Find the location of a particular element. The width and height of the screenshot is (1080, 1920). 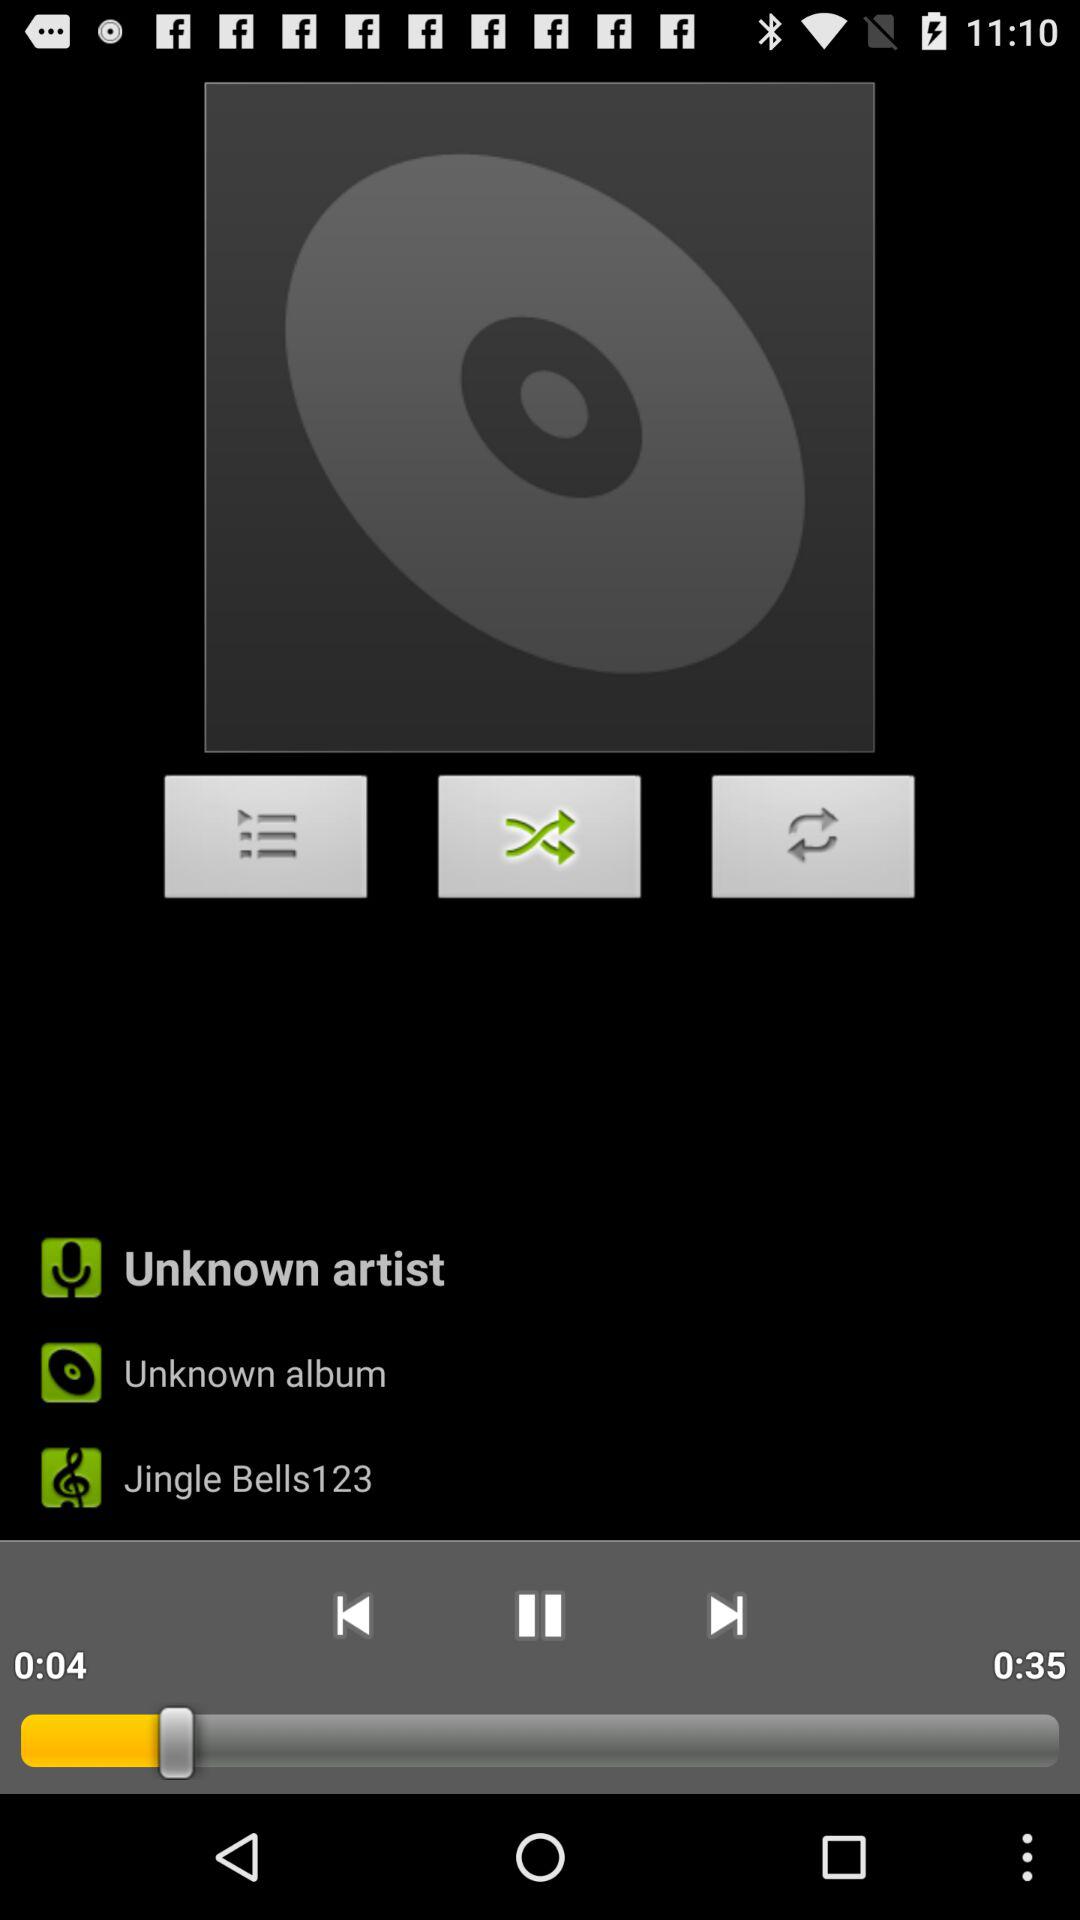

click app to the right of 0:12 icon is located at coordinates (352, 1615).